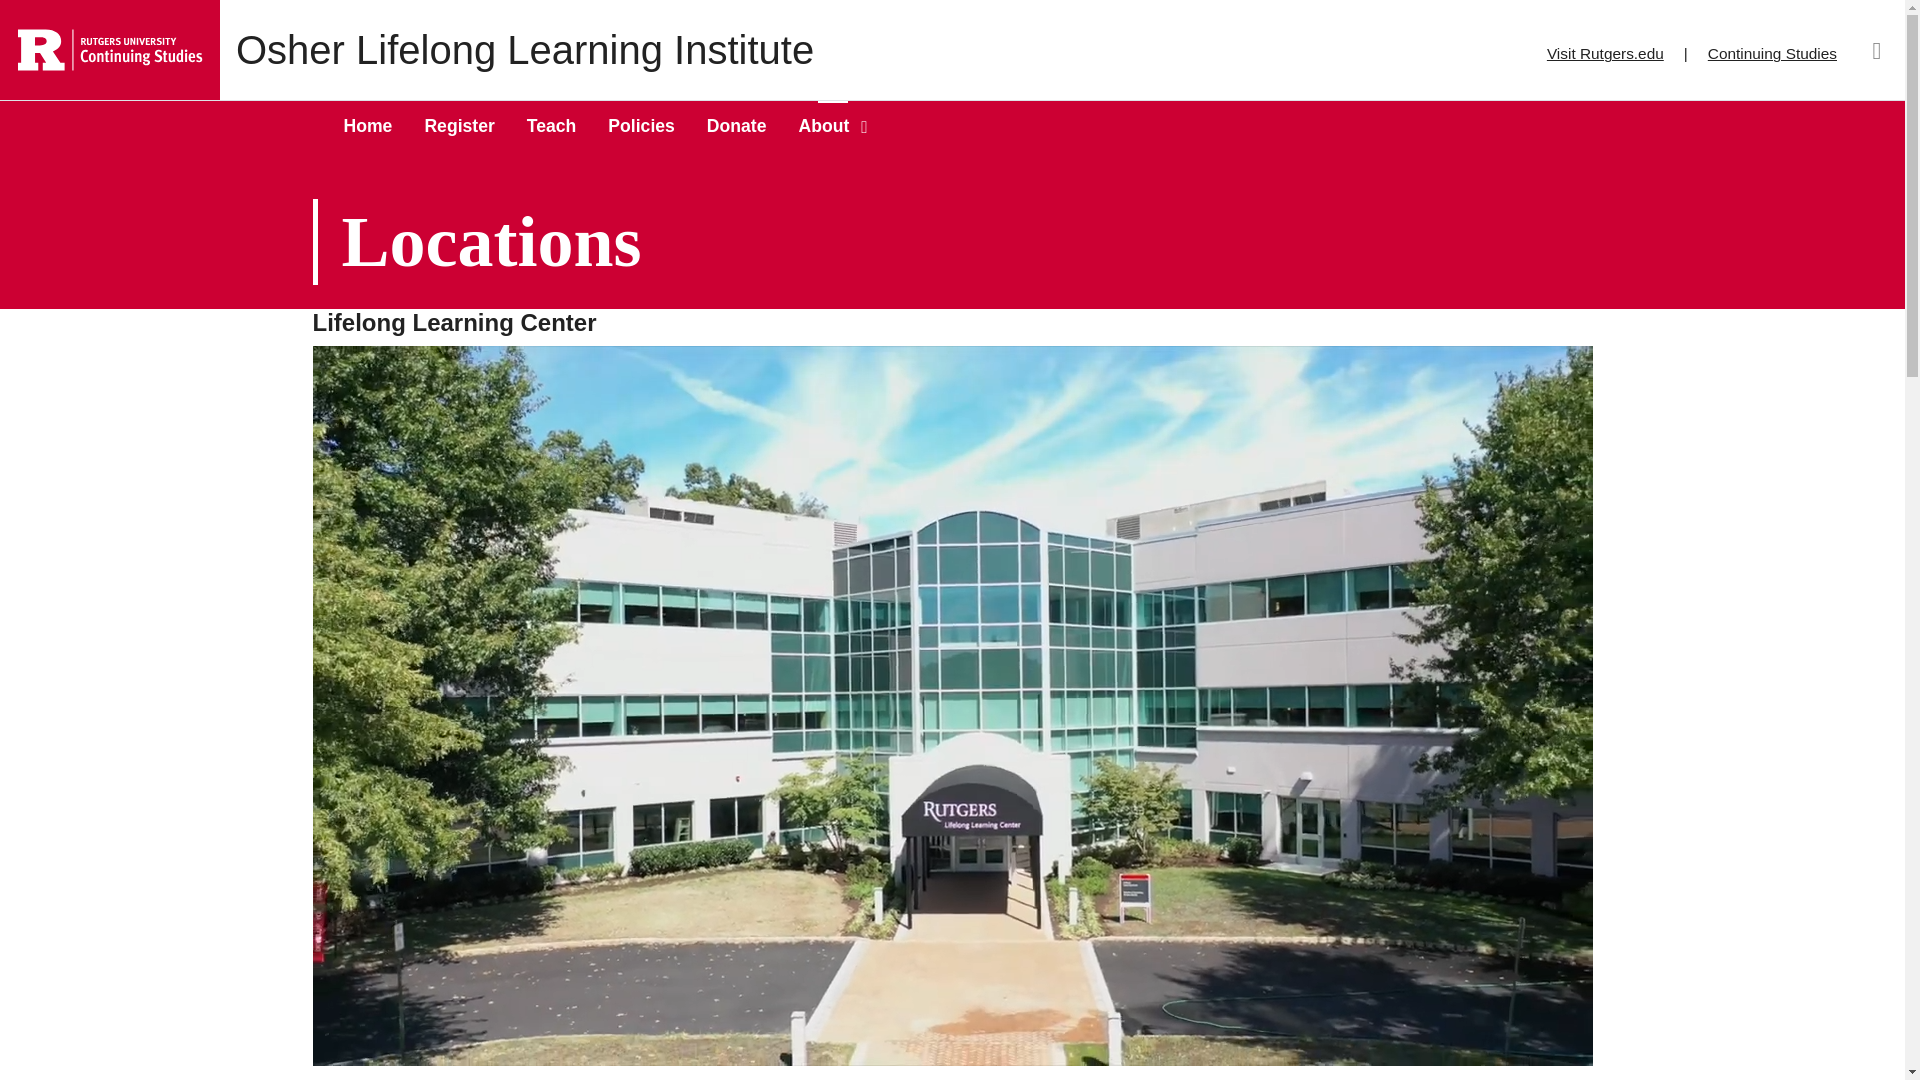  I want to click on Visit Rutgers.edu, so click(1606, 48).